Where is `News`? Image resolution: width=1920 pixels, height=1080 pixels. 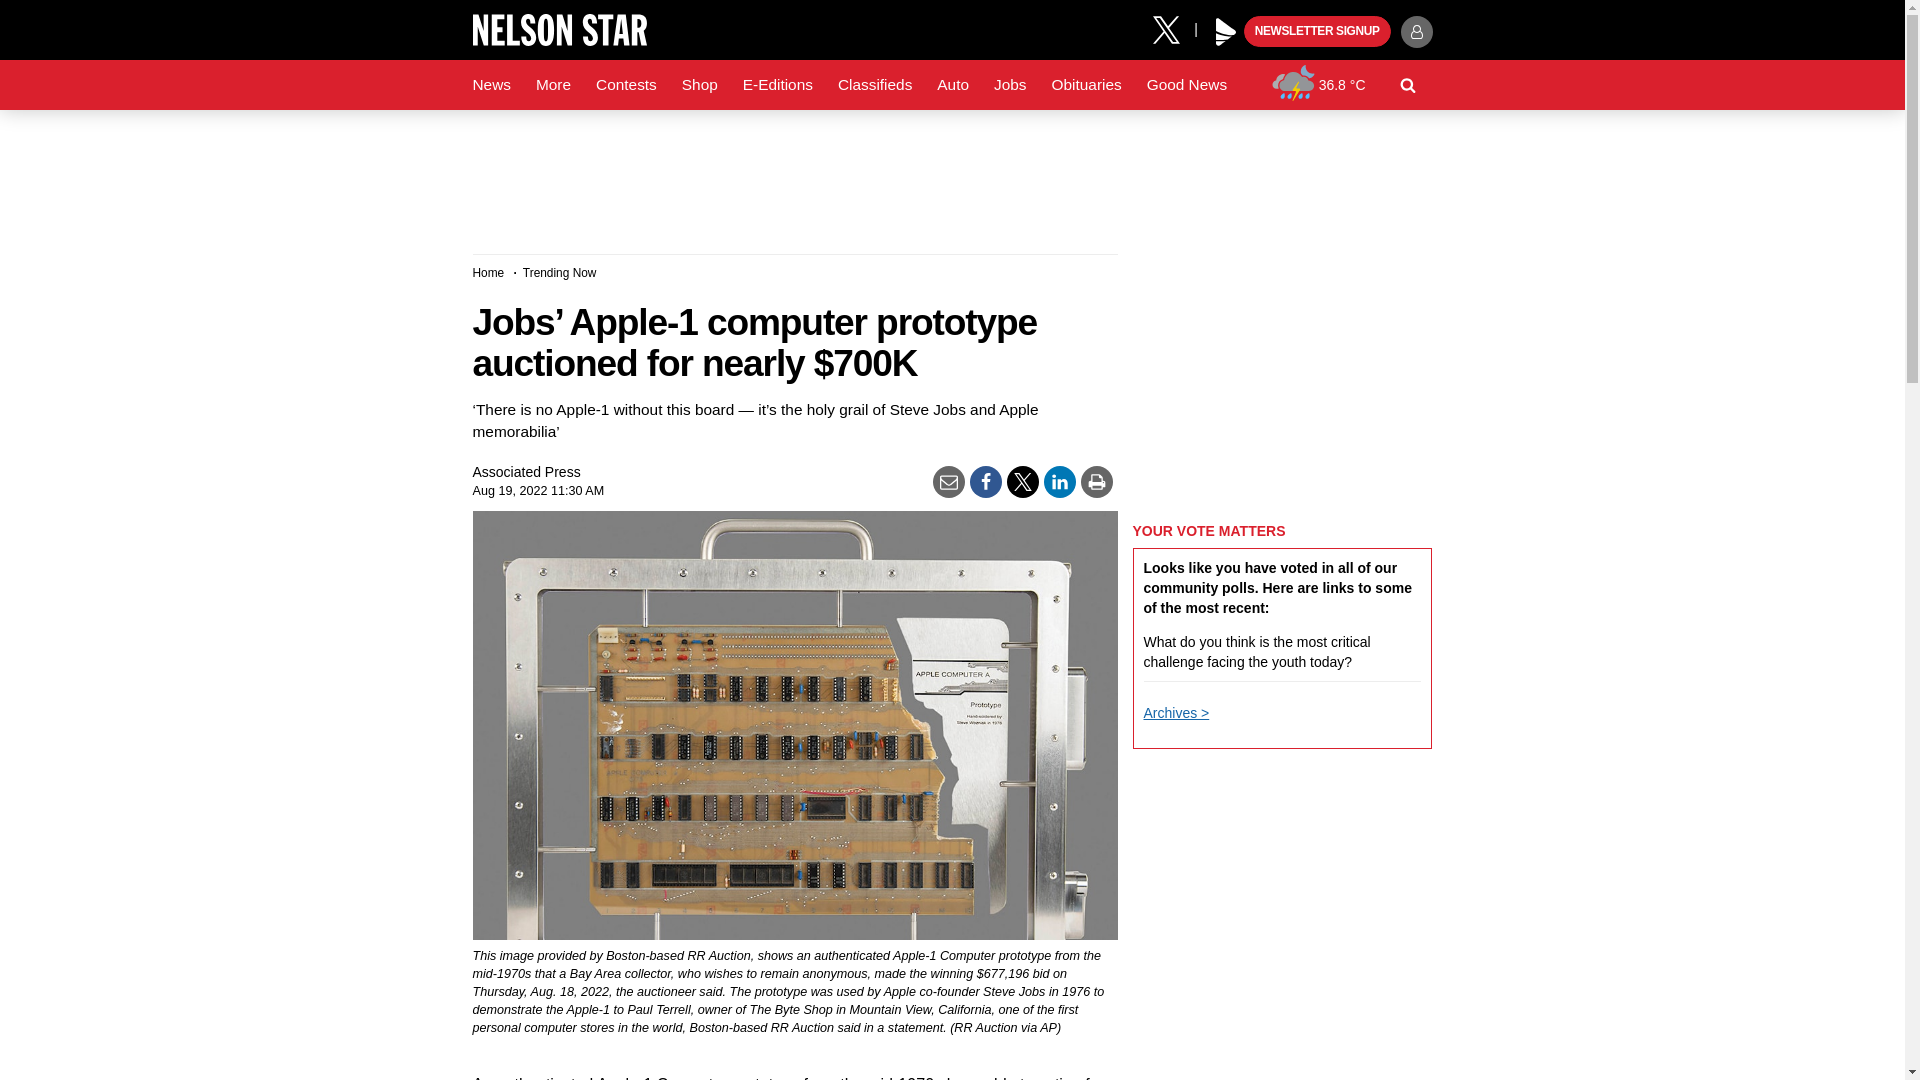 News is located at coordinates (491, 85).